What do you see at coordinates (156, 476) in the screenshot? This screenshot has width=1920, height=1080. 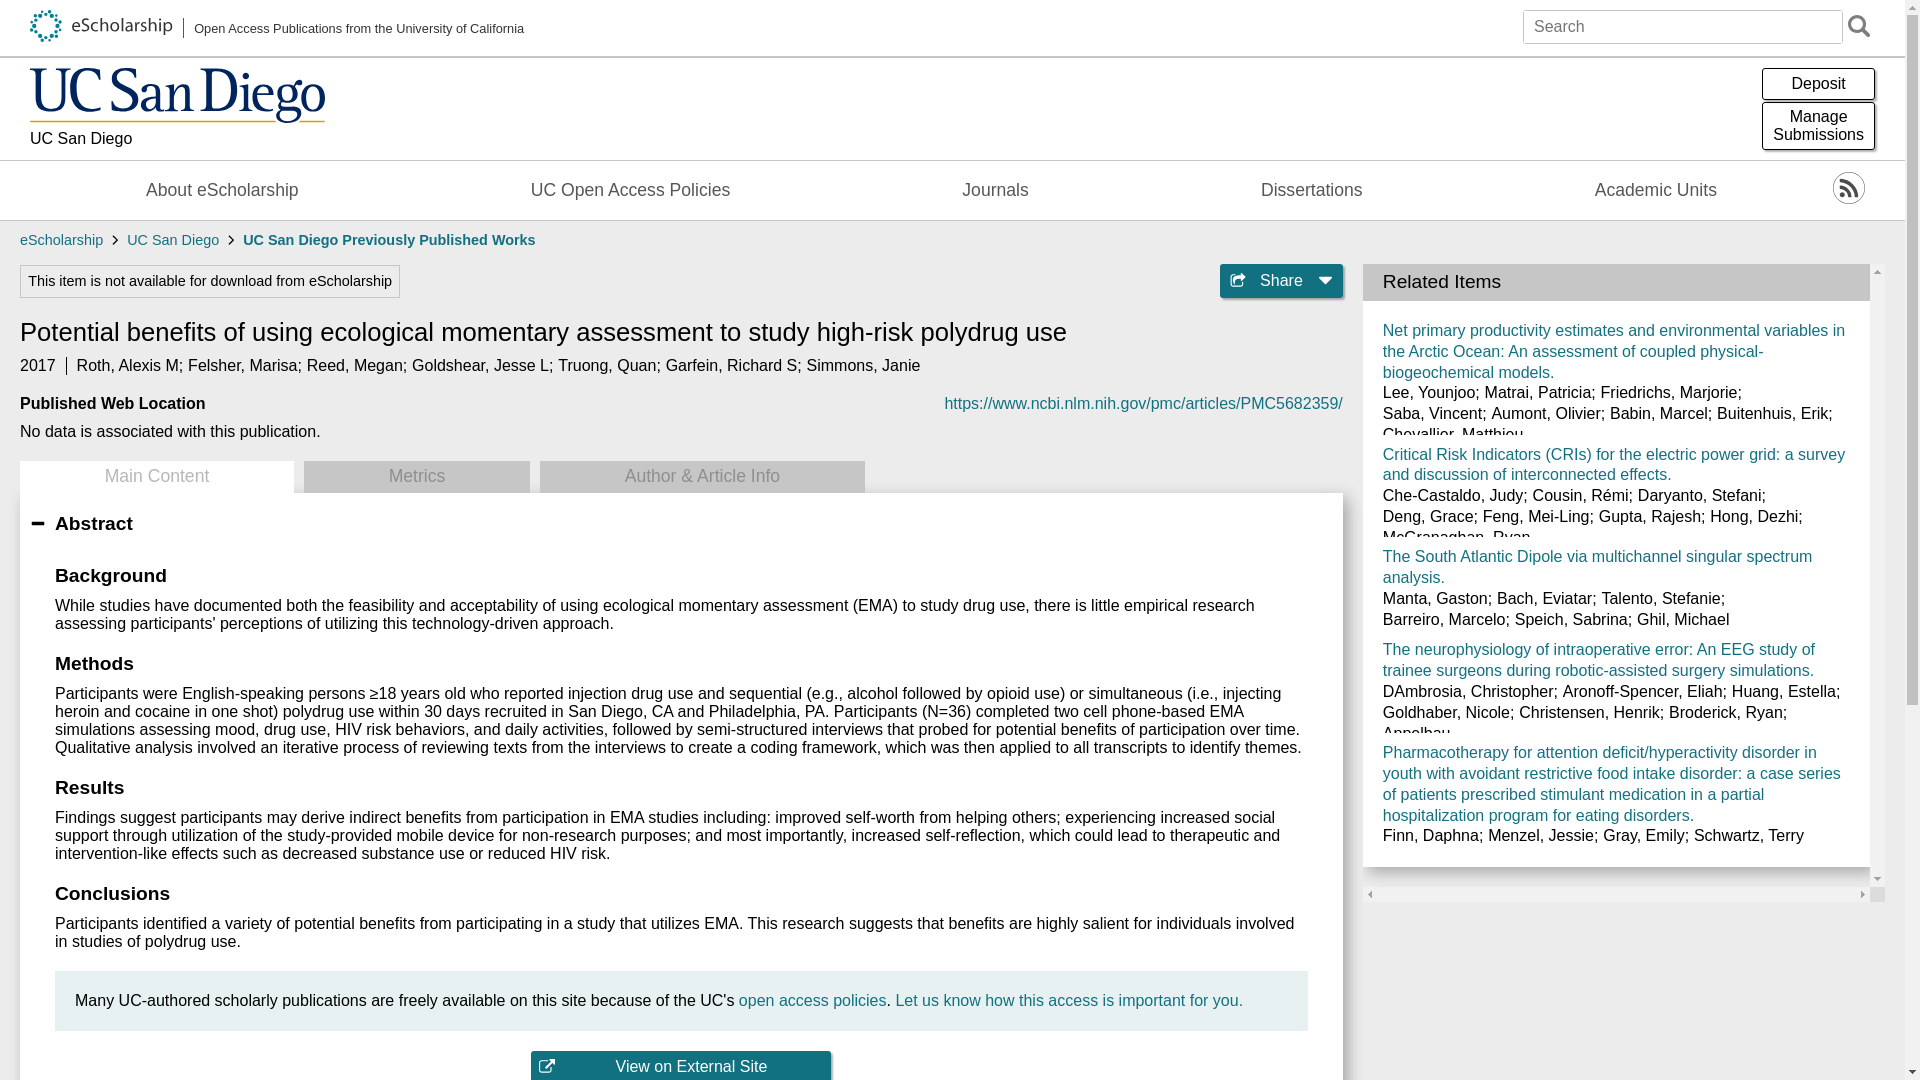 I see `Garfein, Richard S` at bounding box center [156, 476].